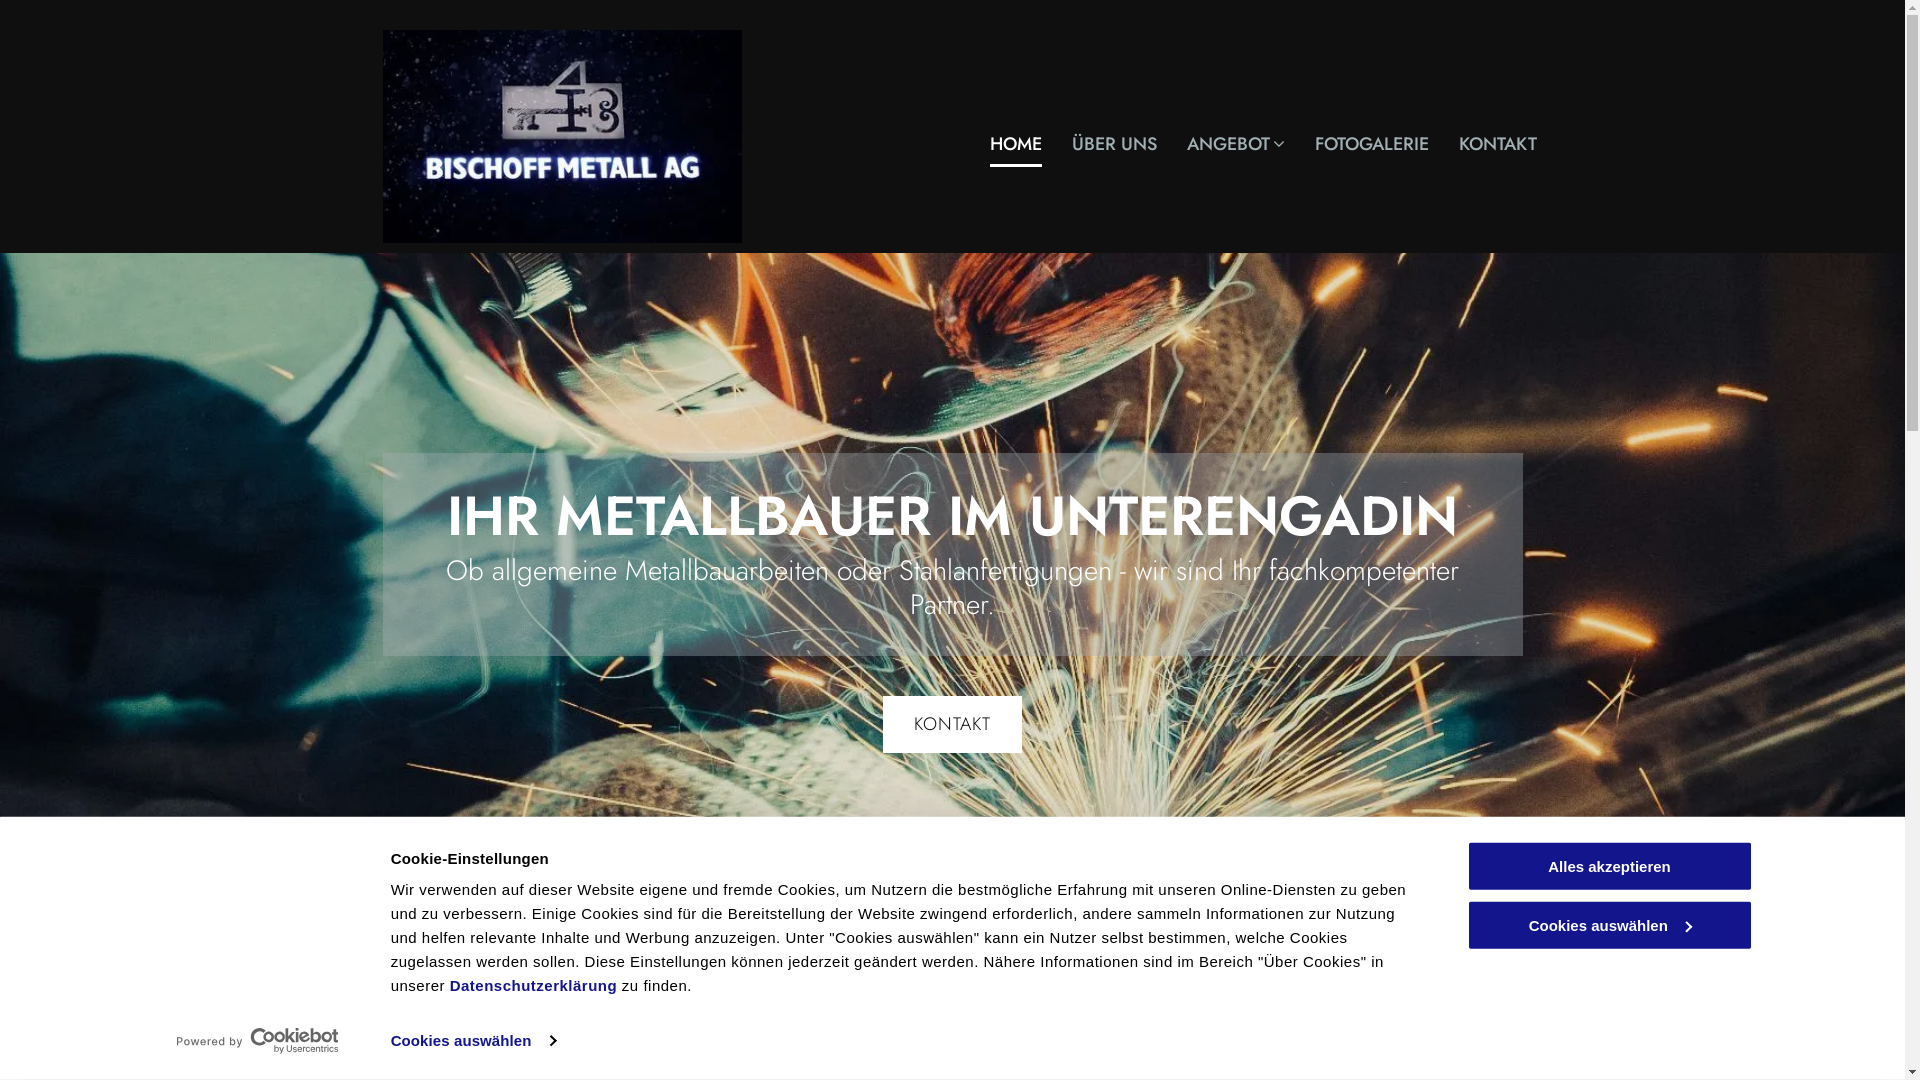 The height and width of the screenshot is (1080, 1920). Describe the element at coordinates (1357, 146) in the screenshot. I see `FOTOGALERIE` at that location.